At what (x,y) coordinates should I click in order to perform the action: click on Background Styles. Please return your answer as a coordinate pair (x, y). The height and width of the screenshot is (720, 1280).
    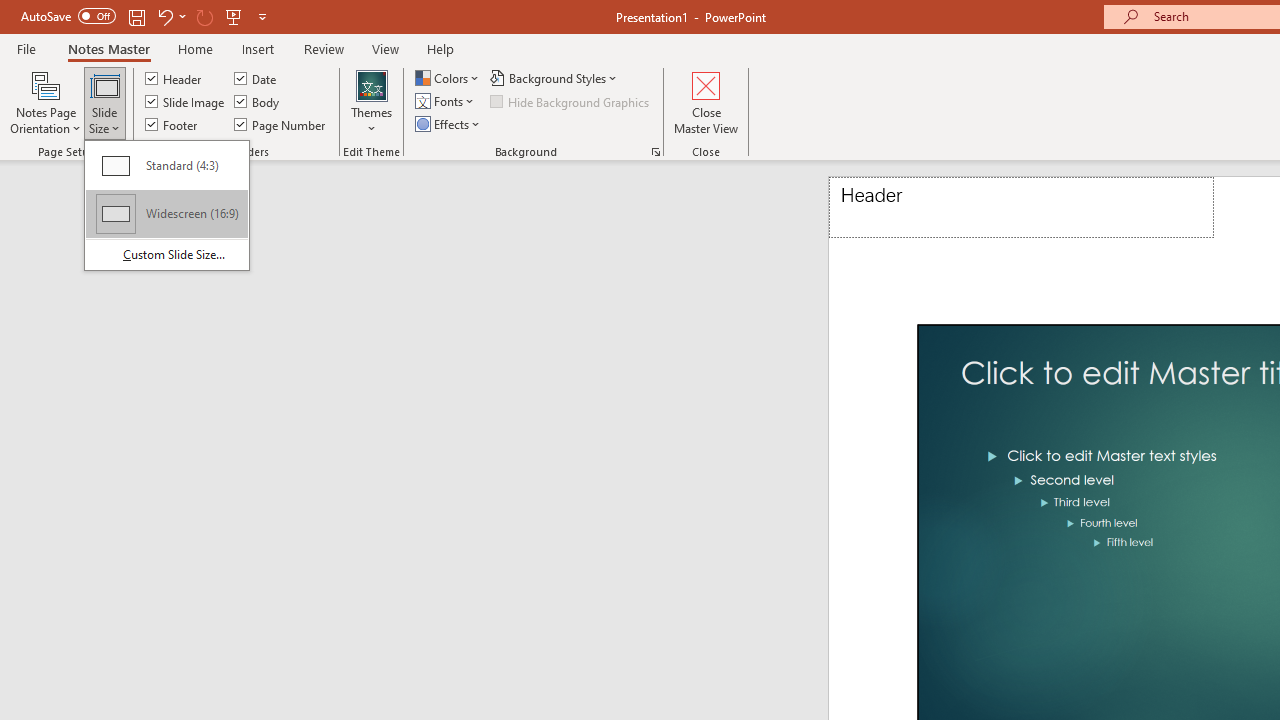
    Looking at the image, I should click on (555, 78).